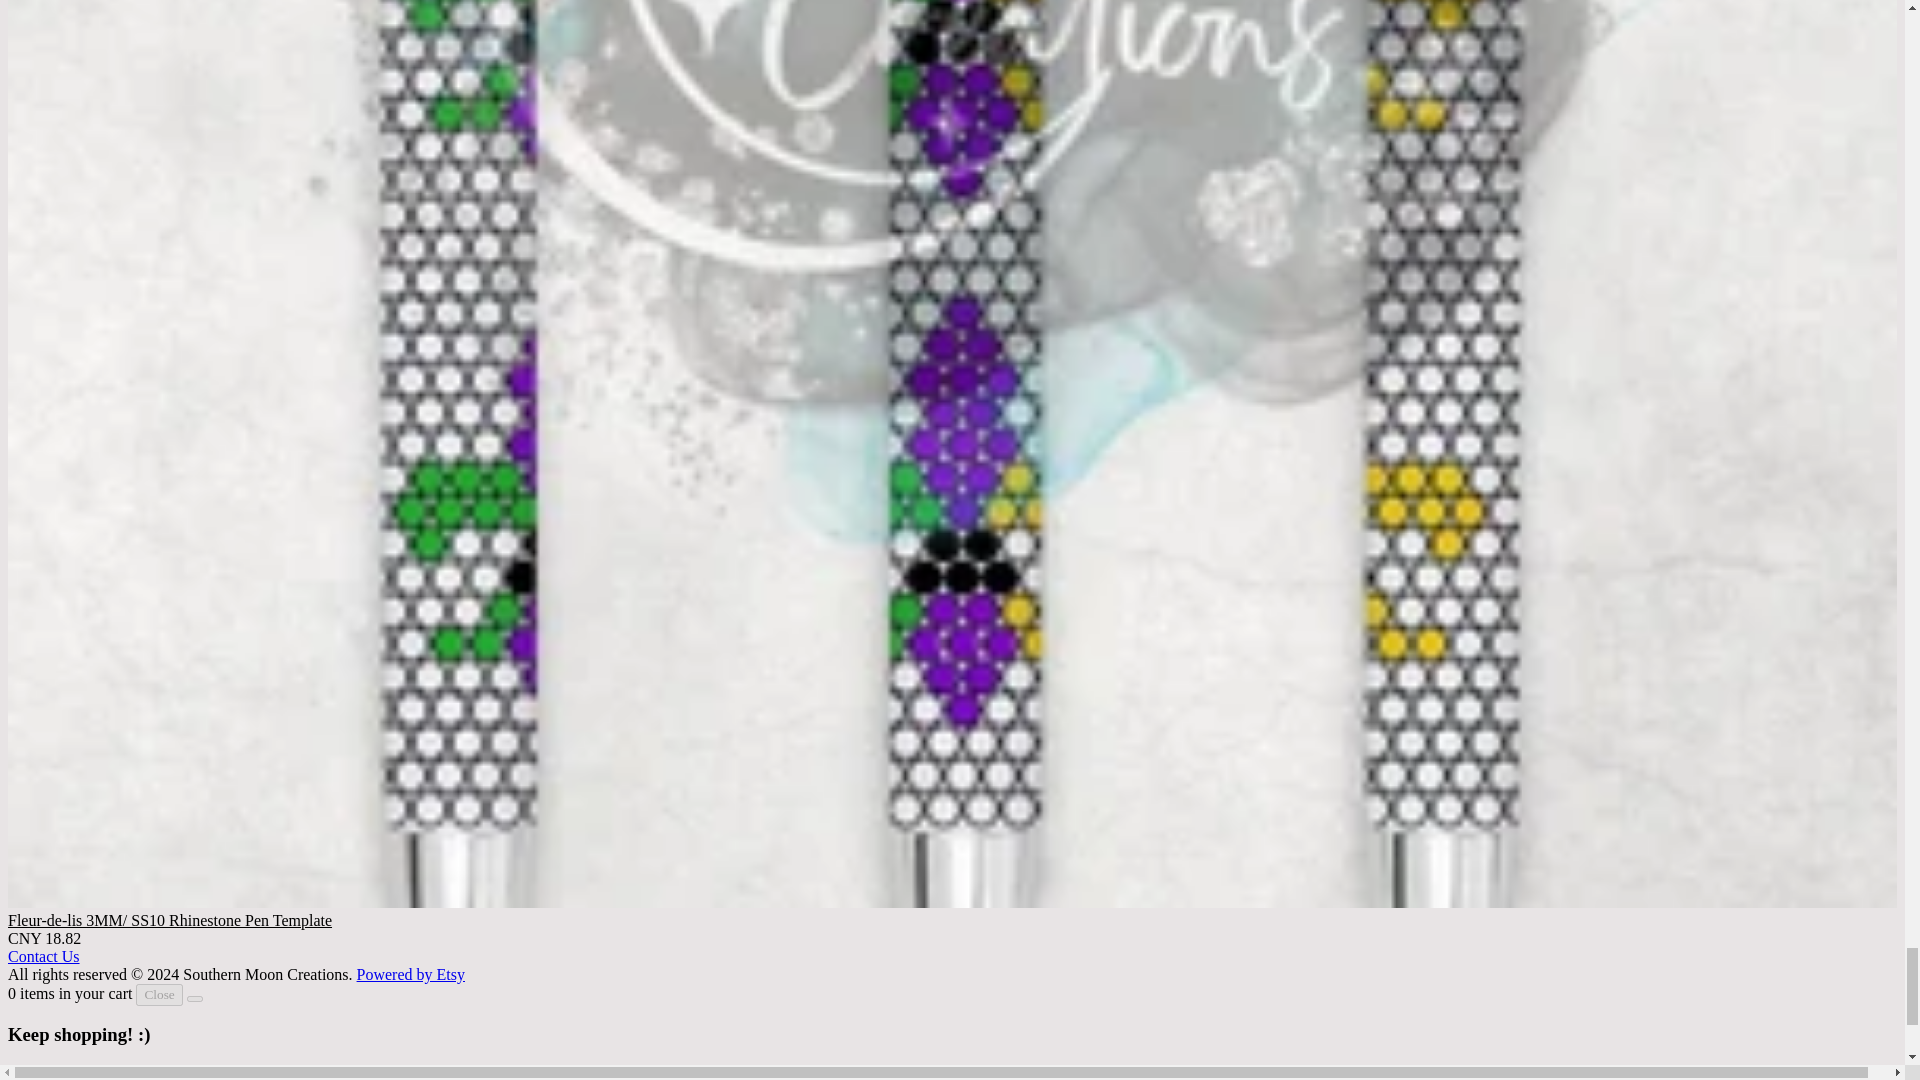  I want to click on Contact Us, so click(44, 956).